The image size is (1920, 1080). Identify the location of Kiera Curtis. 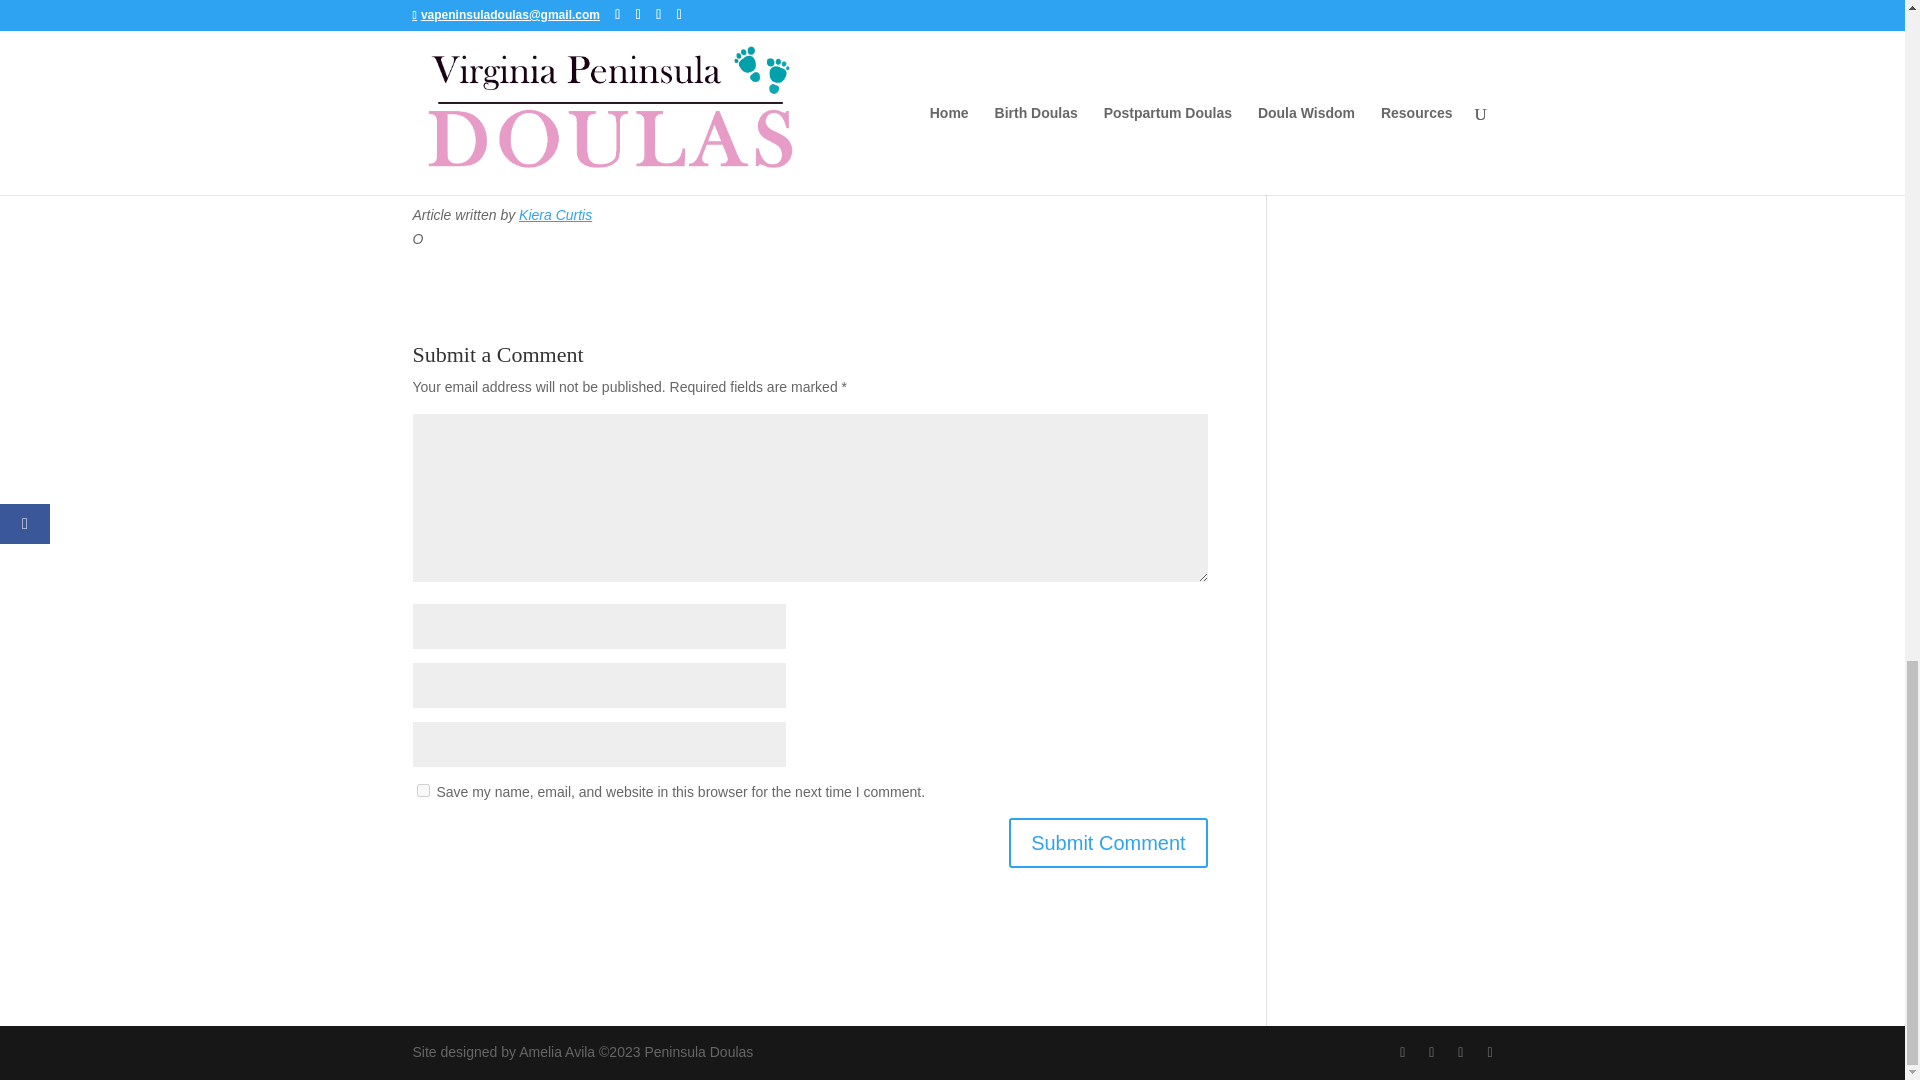
(554, 214).